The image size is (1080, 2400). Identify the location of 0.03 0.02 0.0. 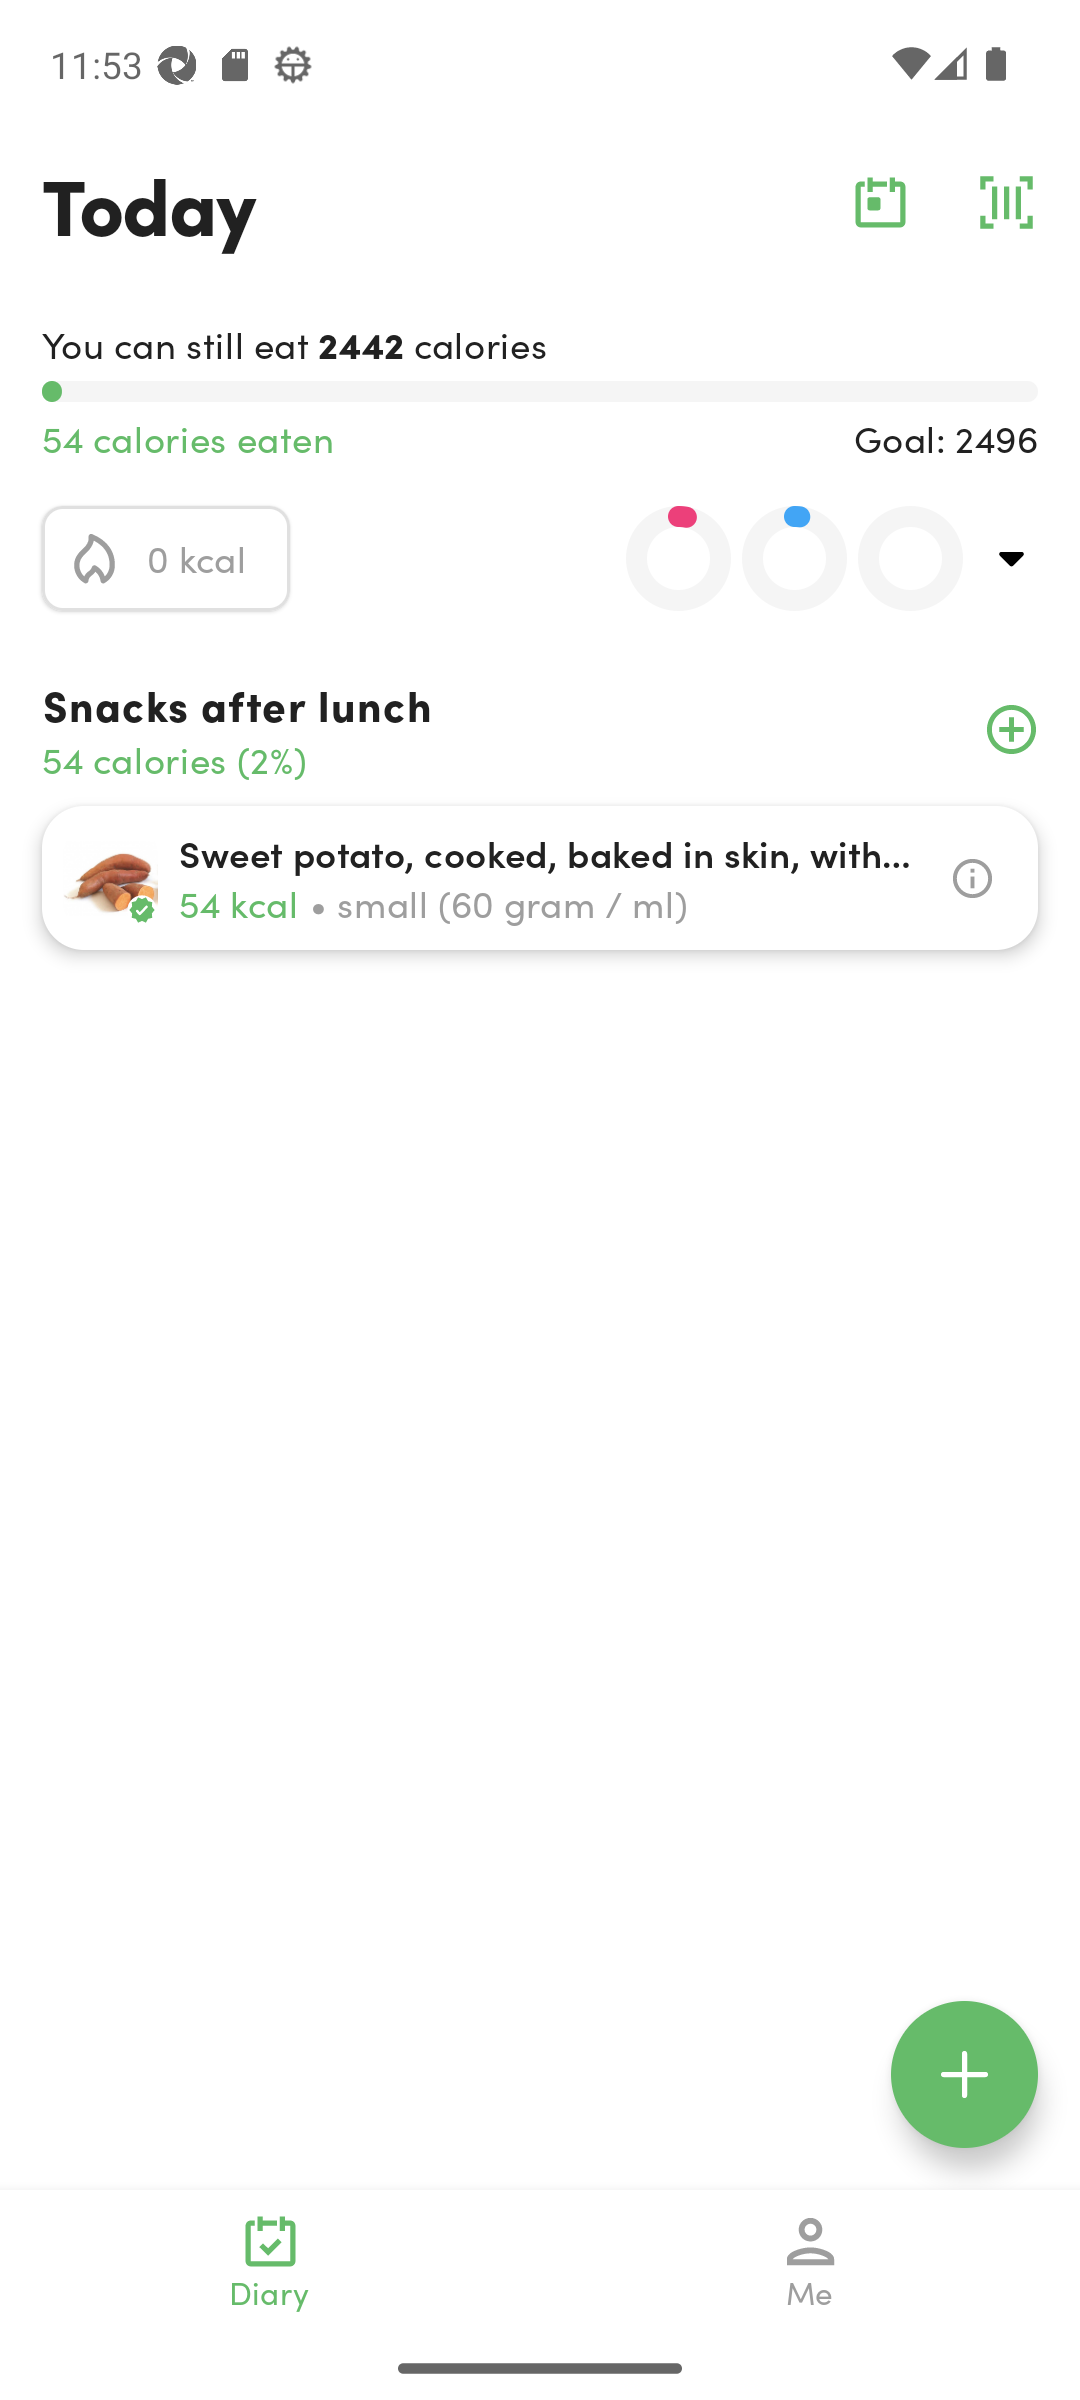
(777, 558).